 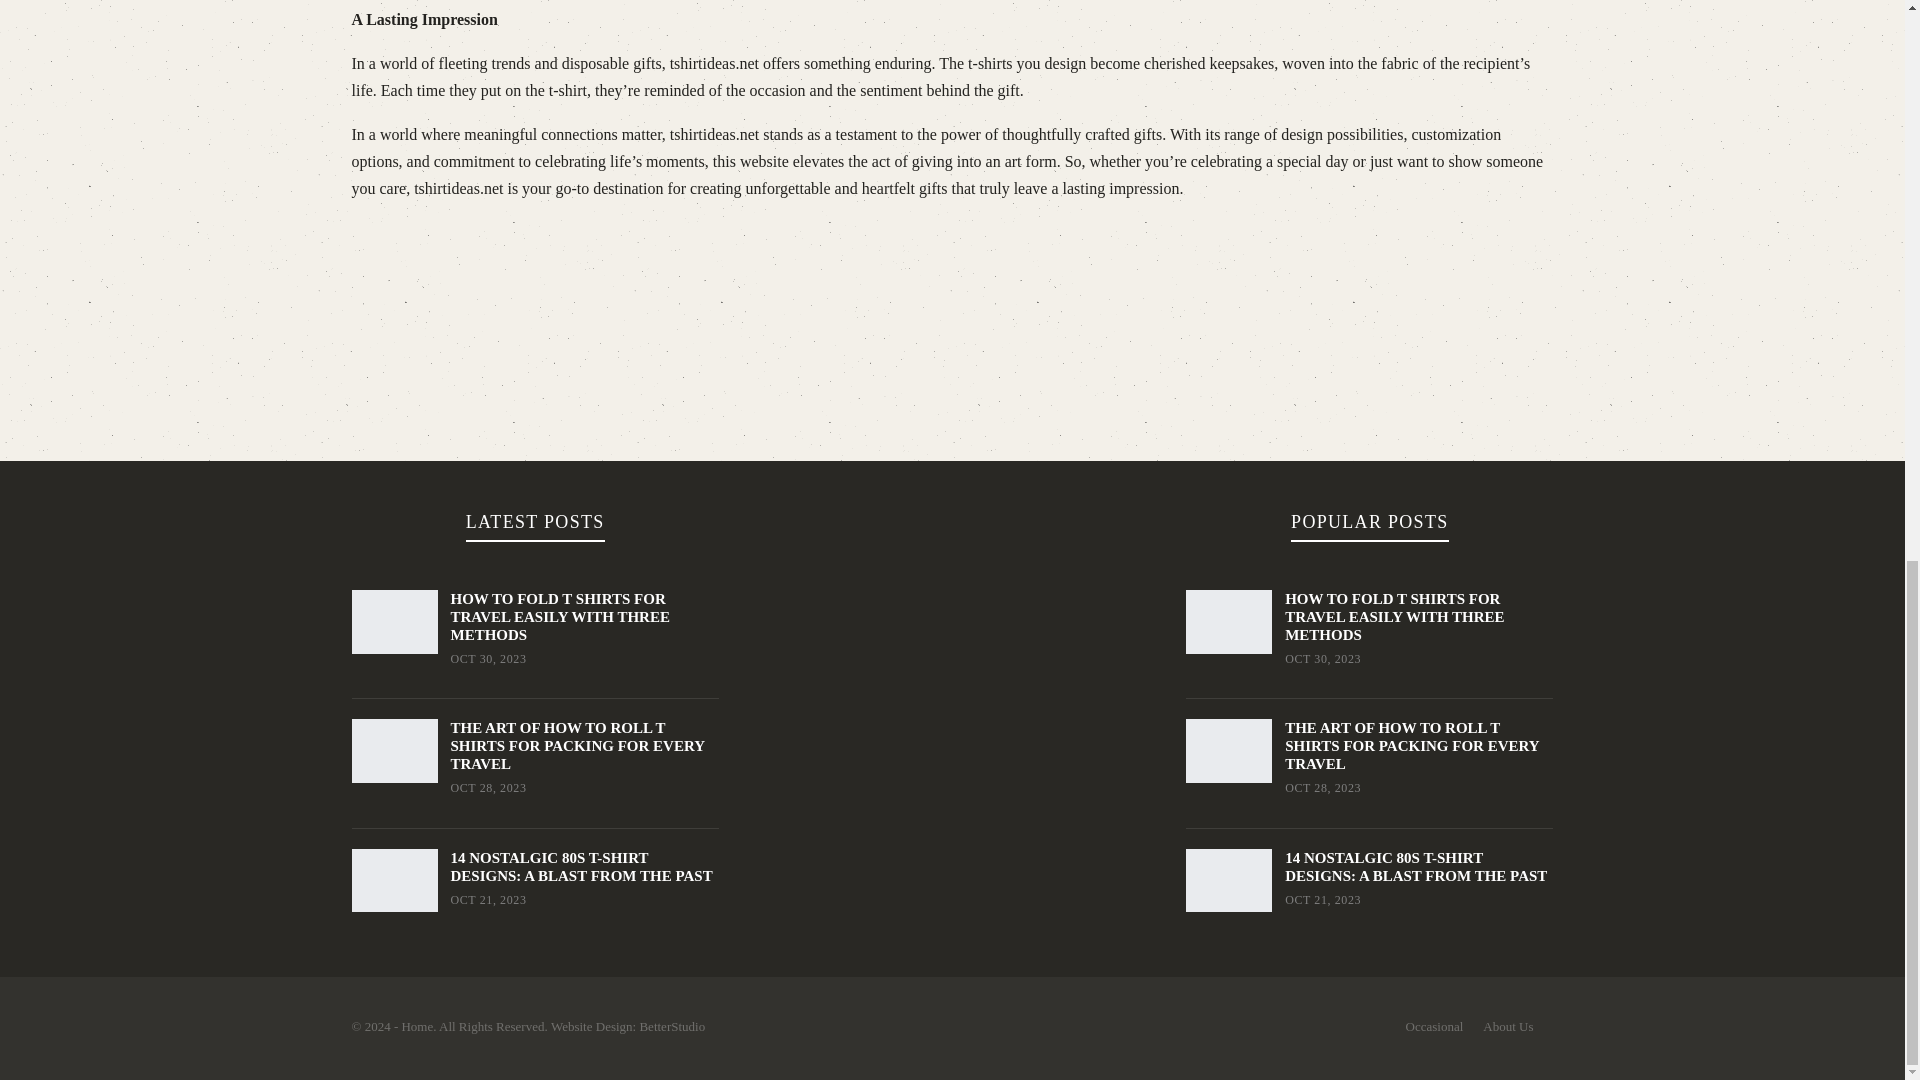 I want to click on HOW TO FOLD T SHIRTS FOR TRAVEL EASILY WITH THREE METHODS, so click(x=558, y=616).